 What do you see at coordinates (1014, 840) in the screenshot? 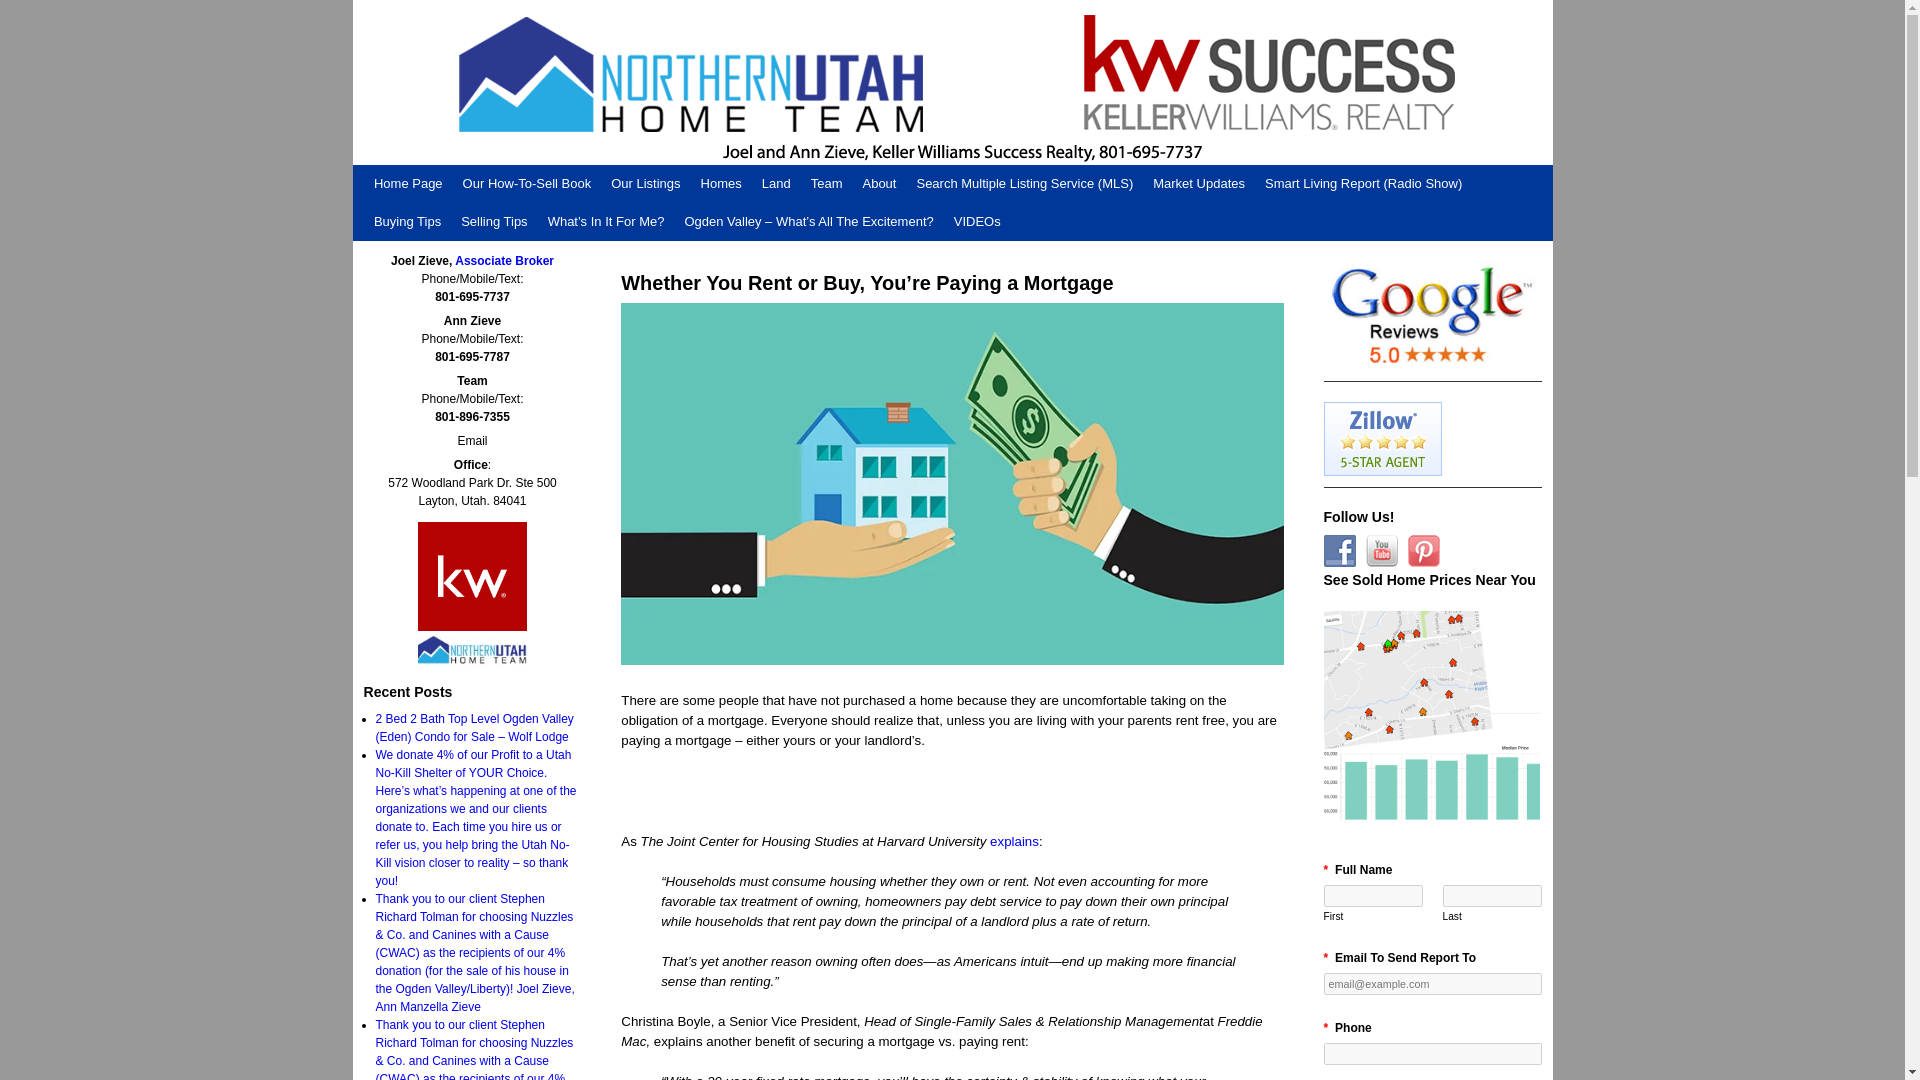
I see `explains` at bounding box center [1014, 840].